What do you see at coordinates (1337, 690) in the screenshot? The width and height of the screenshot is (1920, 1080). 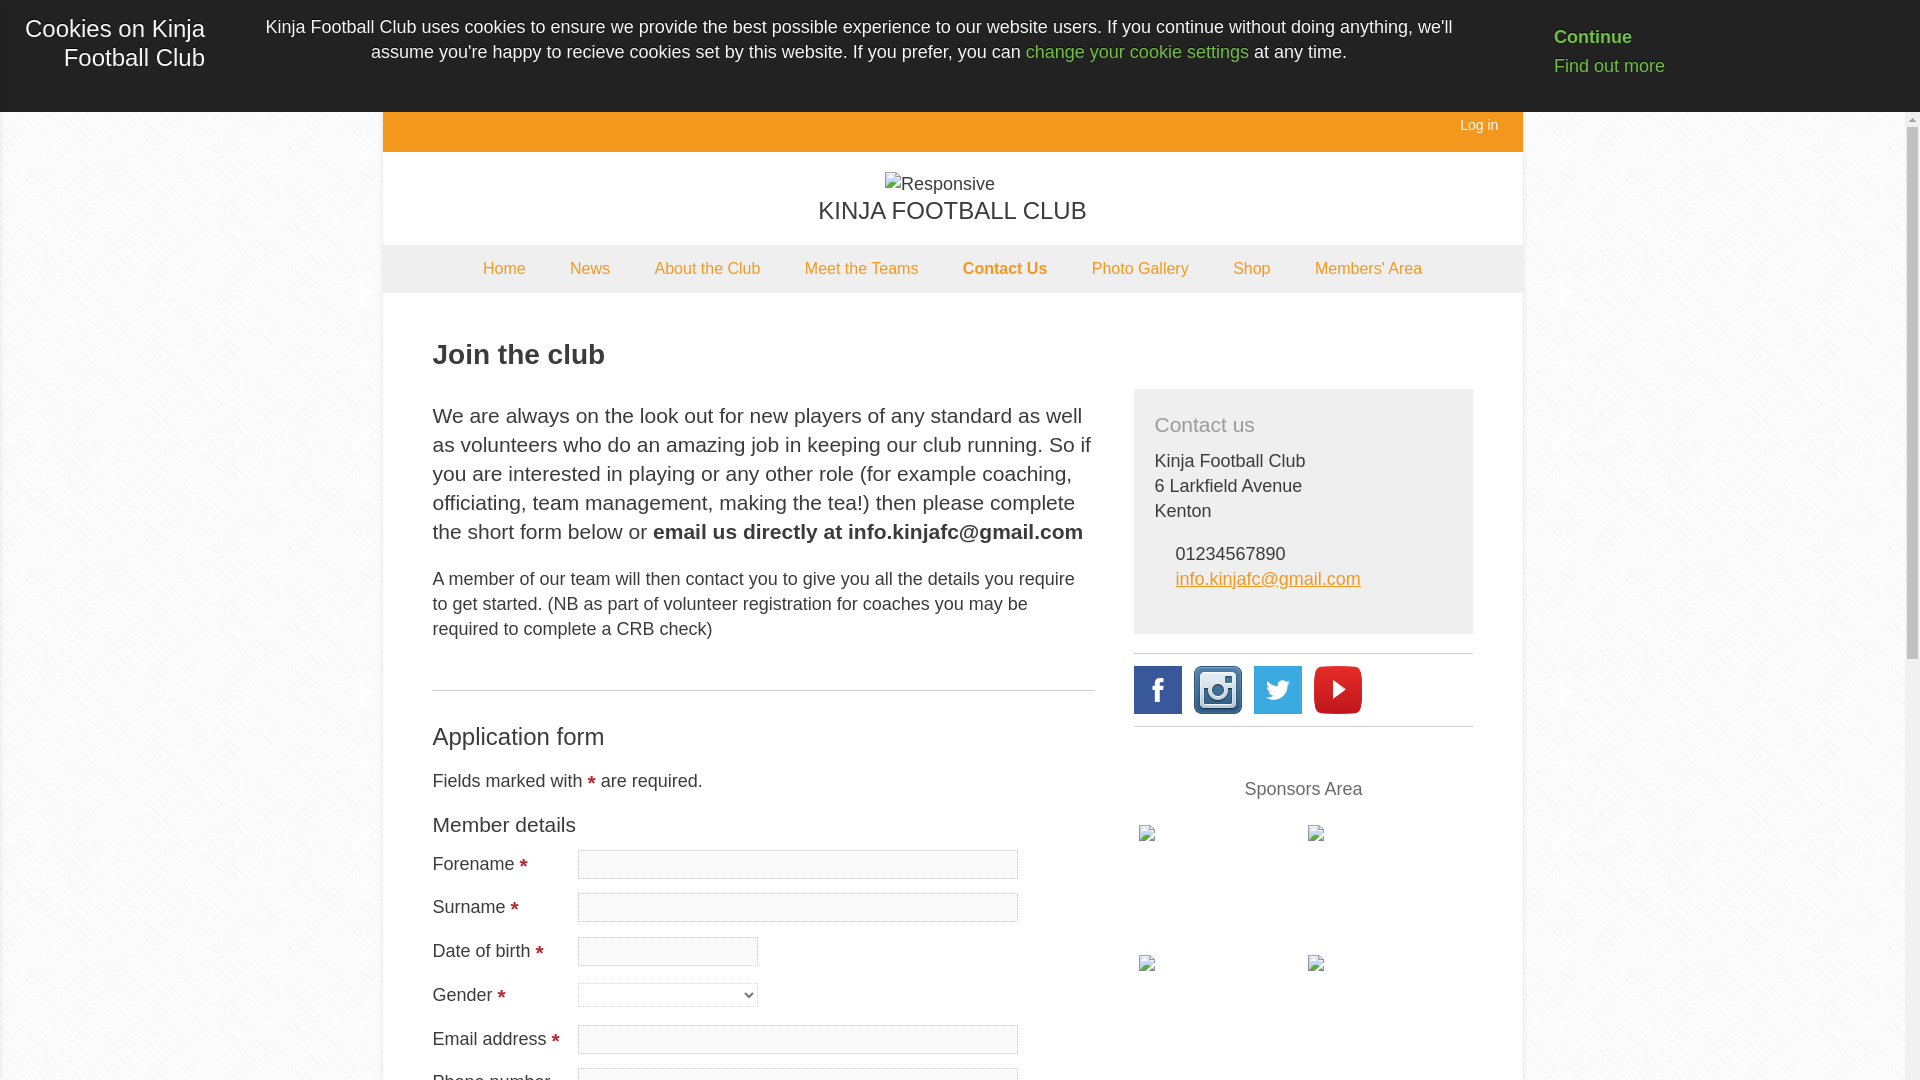 I see `Subscribe to our YouTube channel` at bounding box center [1337, 690].